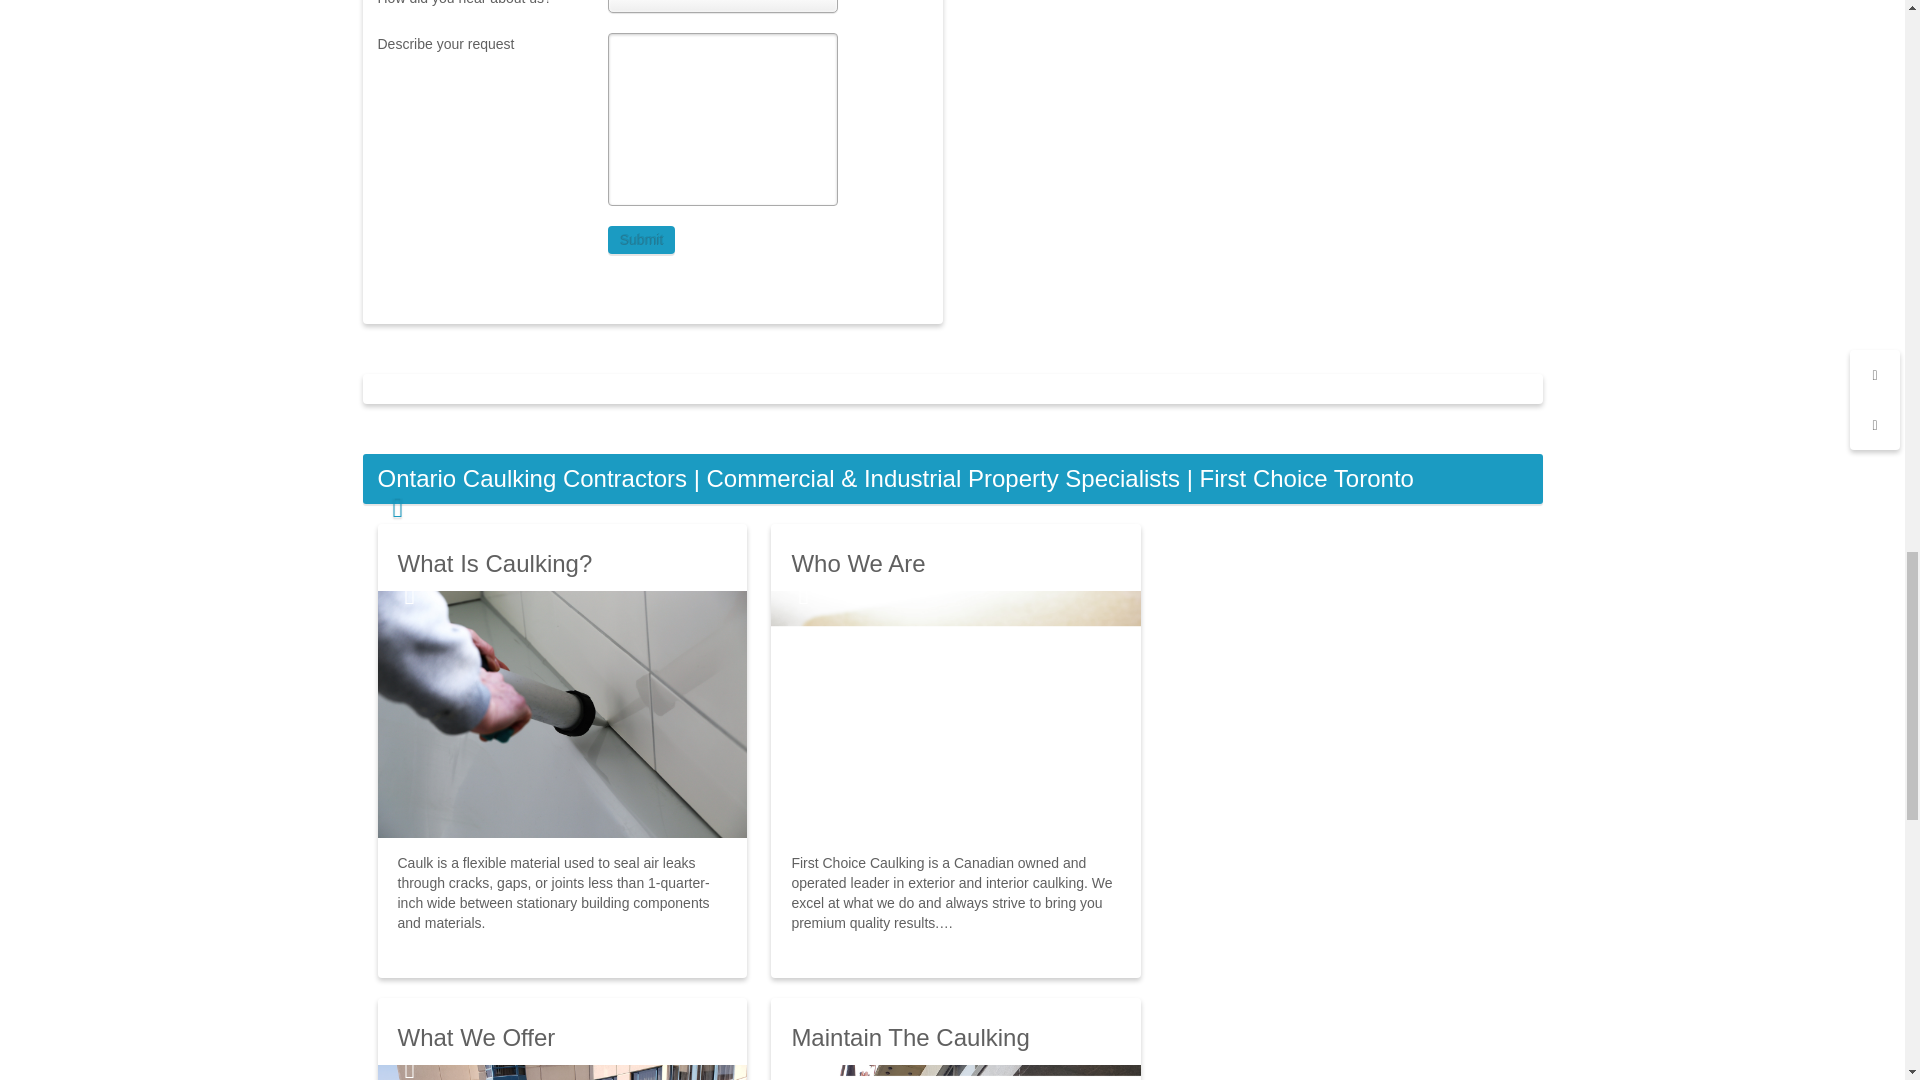  What do you see at coordinates (642, 239) in the screenshot?
I see `Submit` at bounding box center [642, 239].